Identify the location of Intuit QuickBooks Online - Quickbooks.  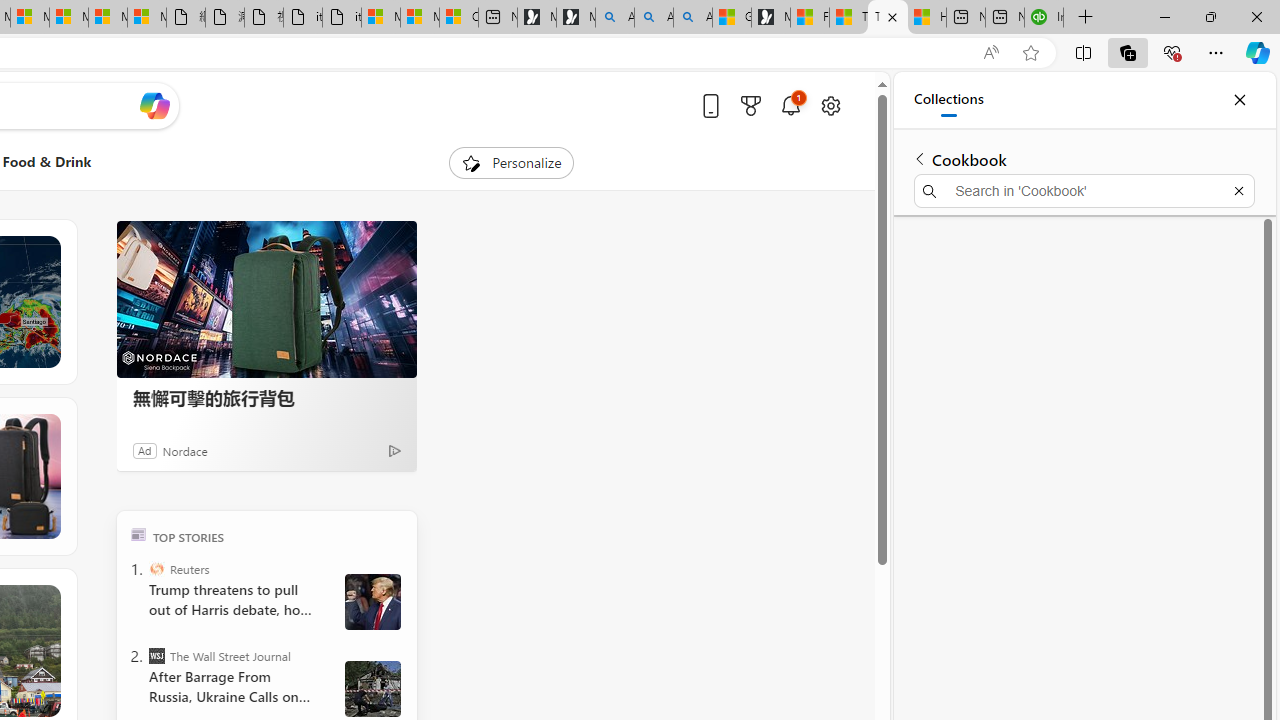
(1044, 18).